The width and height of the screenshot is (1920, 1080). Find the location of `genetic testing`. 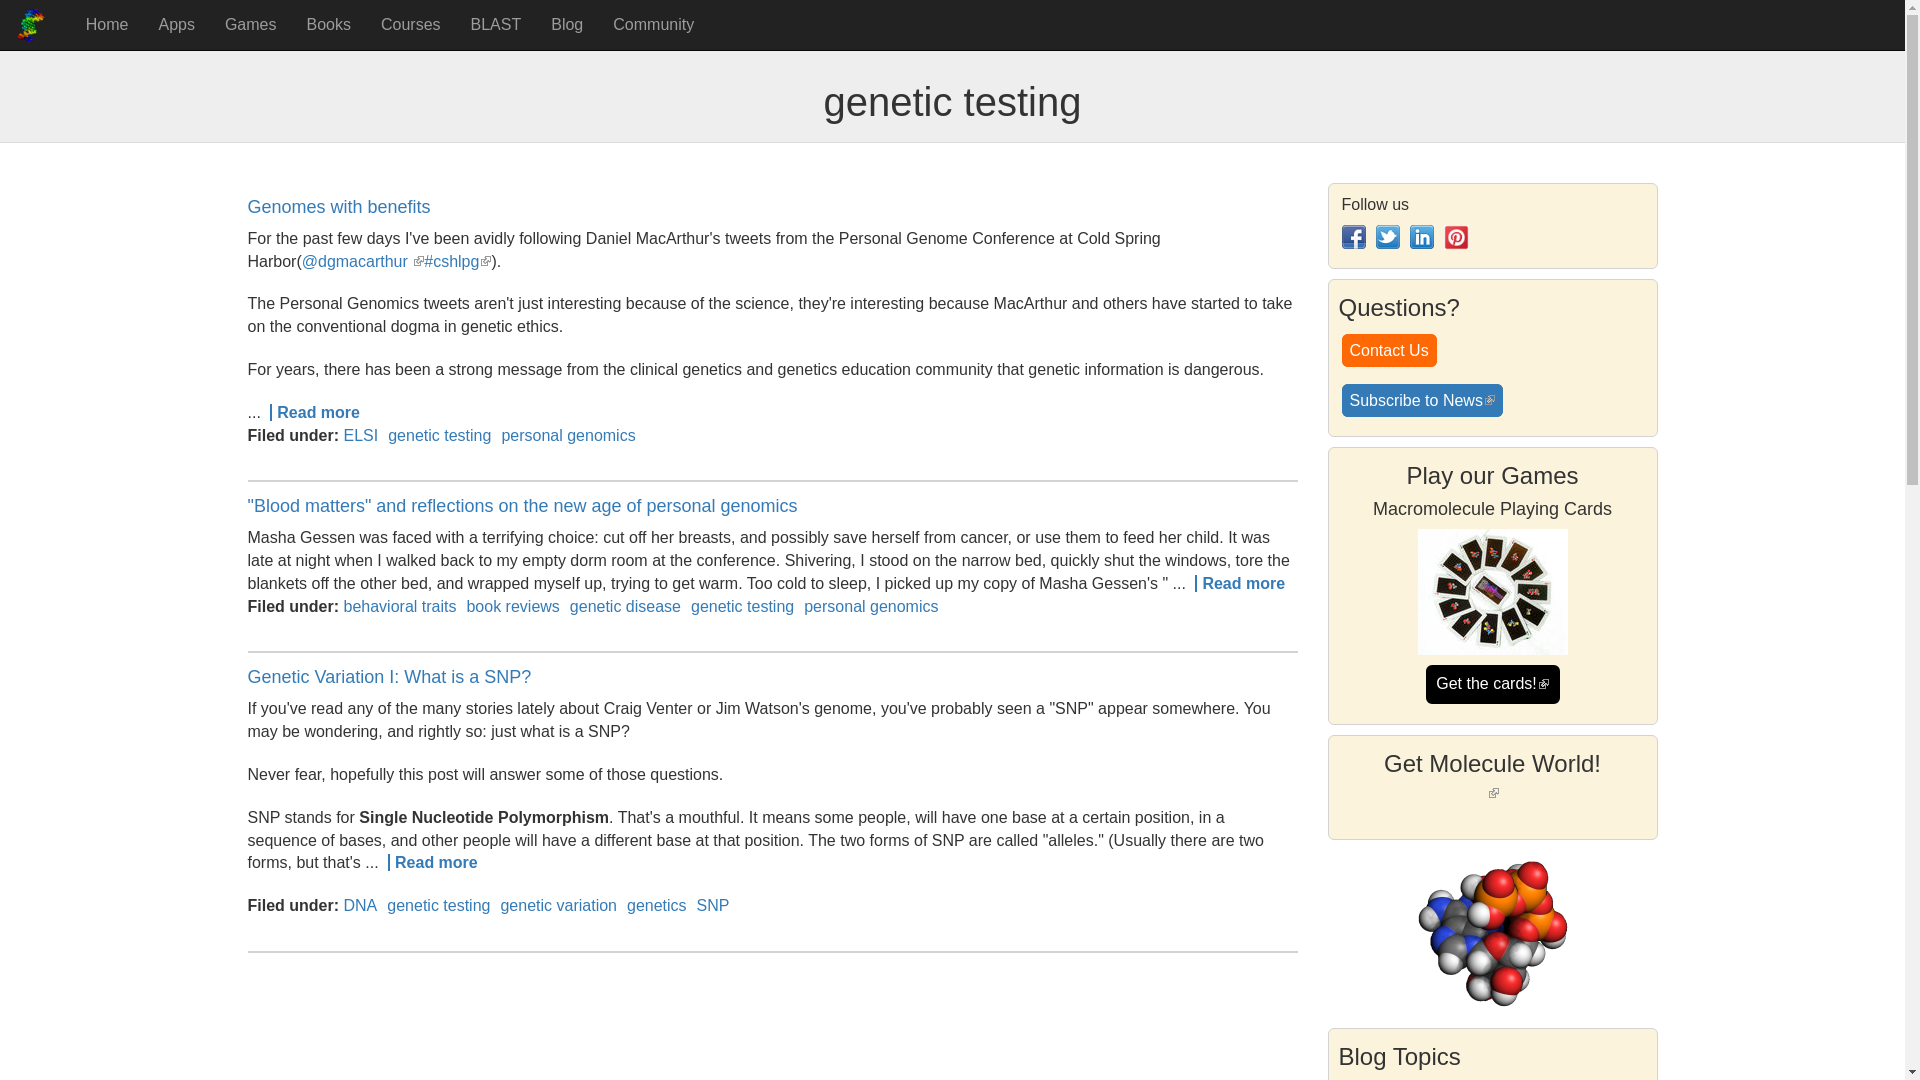

genetic testing is located at coordinates (438, 905).